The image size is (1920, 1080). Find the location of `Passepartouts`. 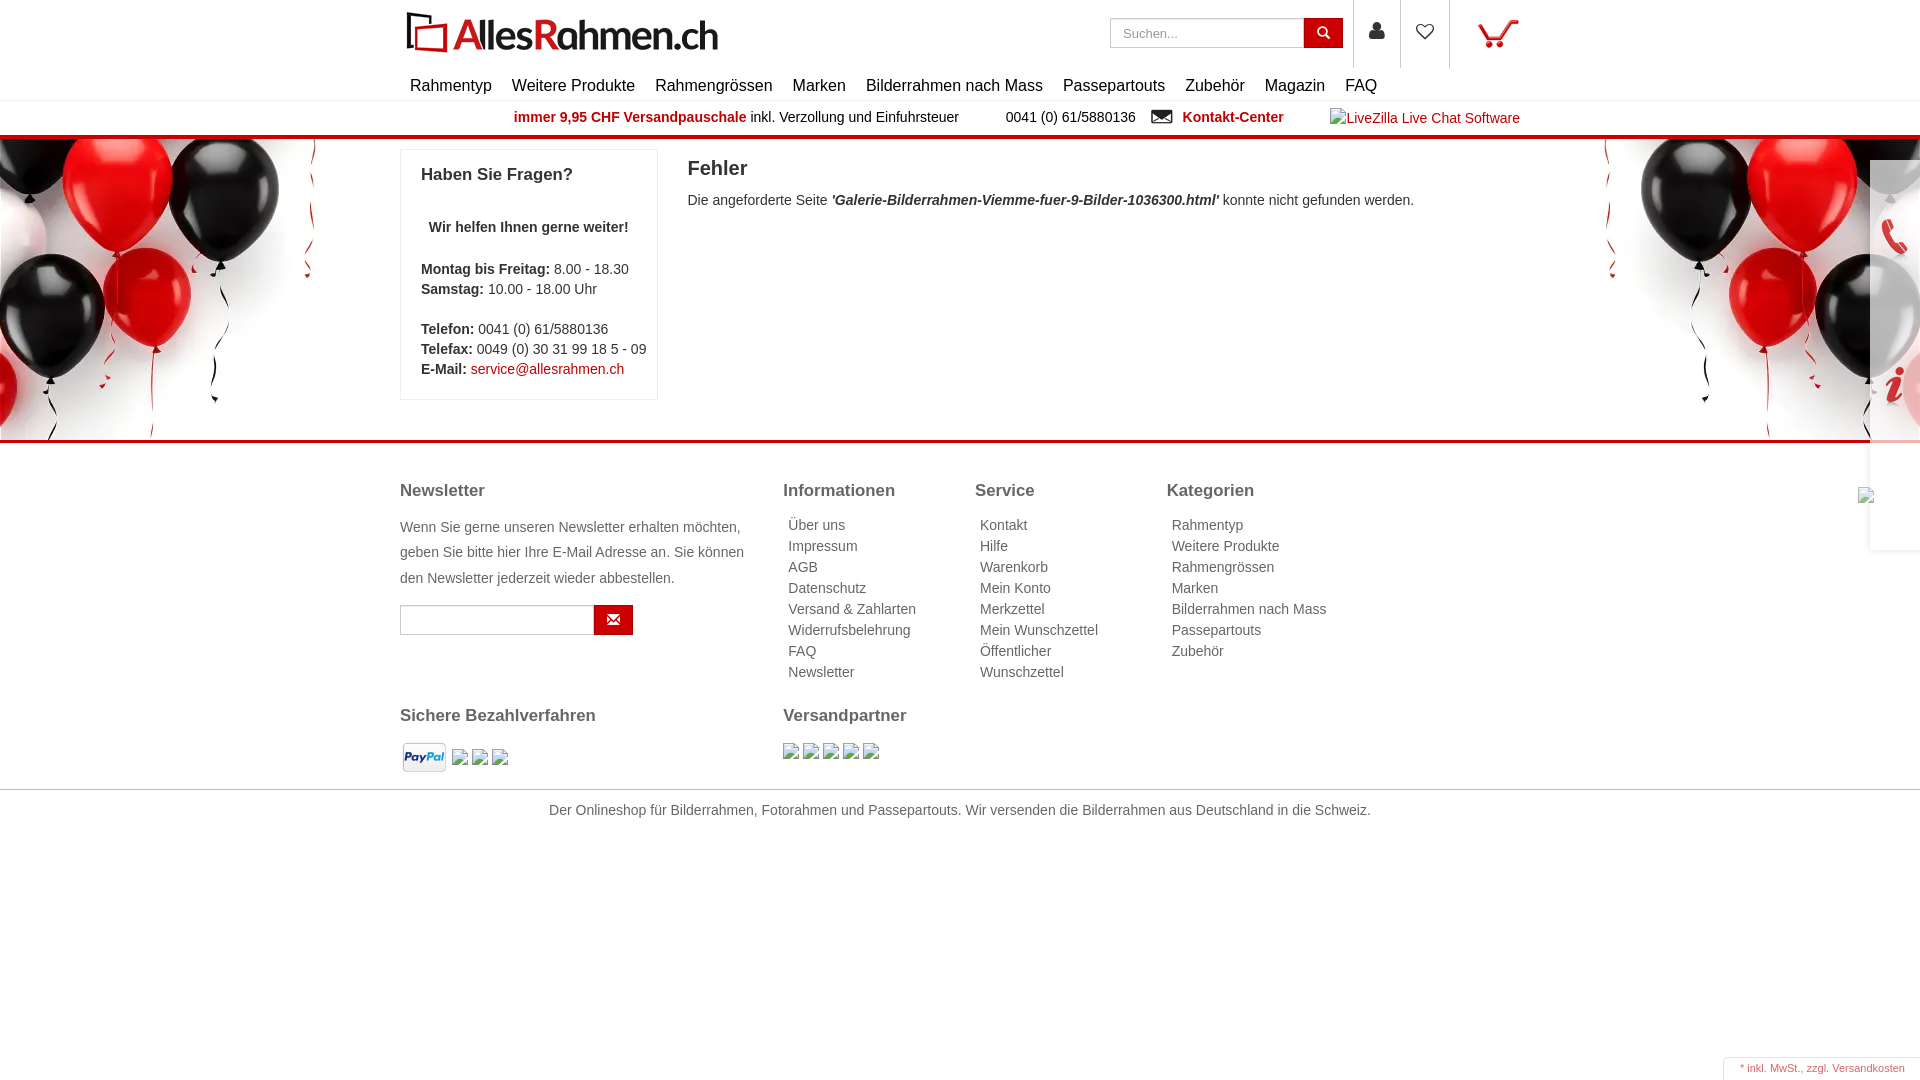

Passepartouts is located at coordinates (1114, 86).